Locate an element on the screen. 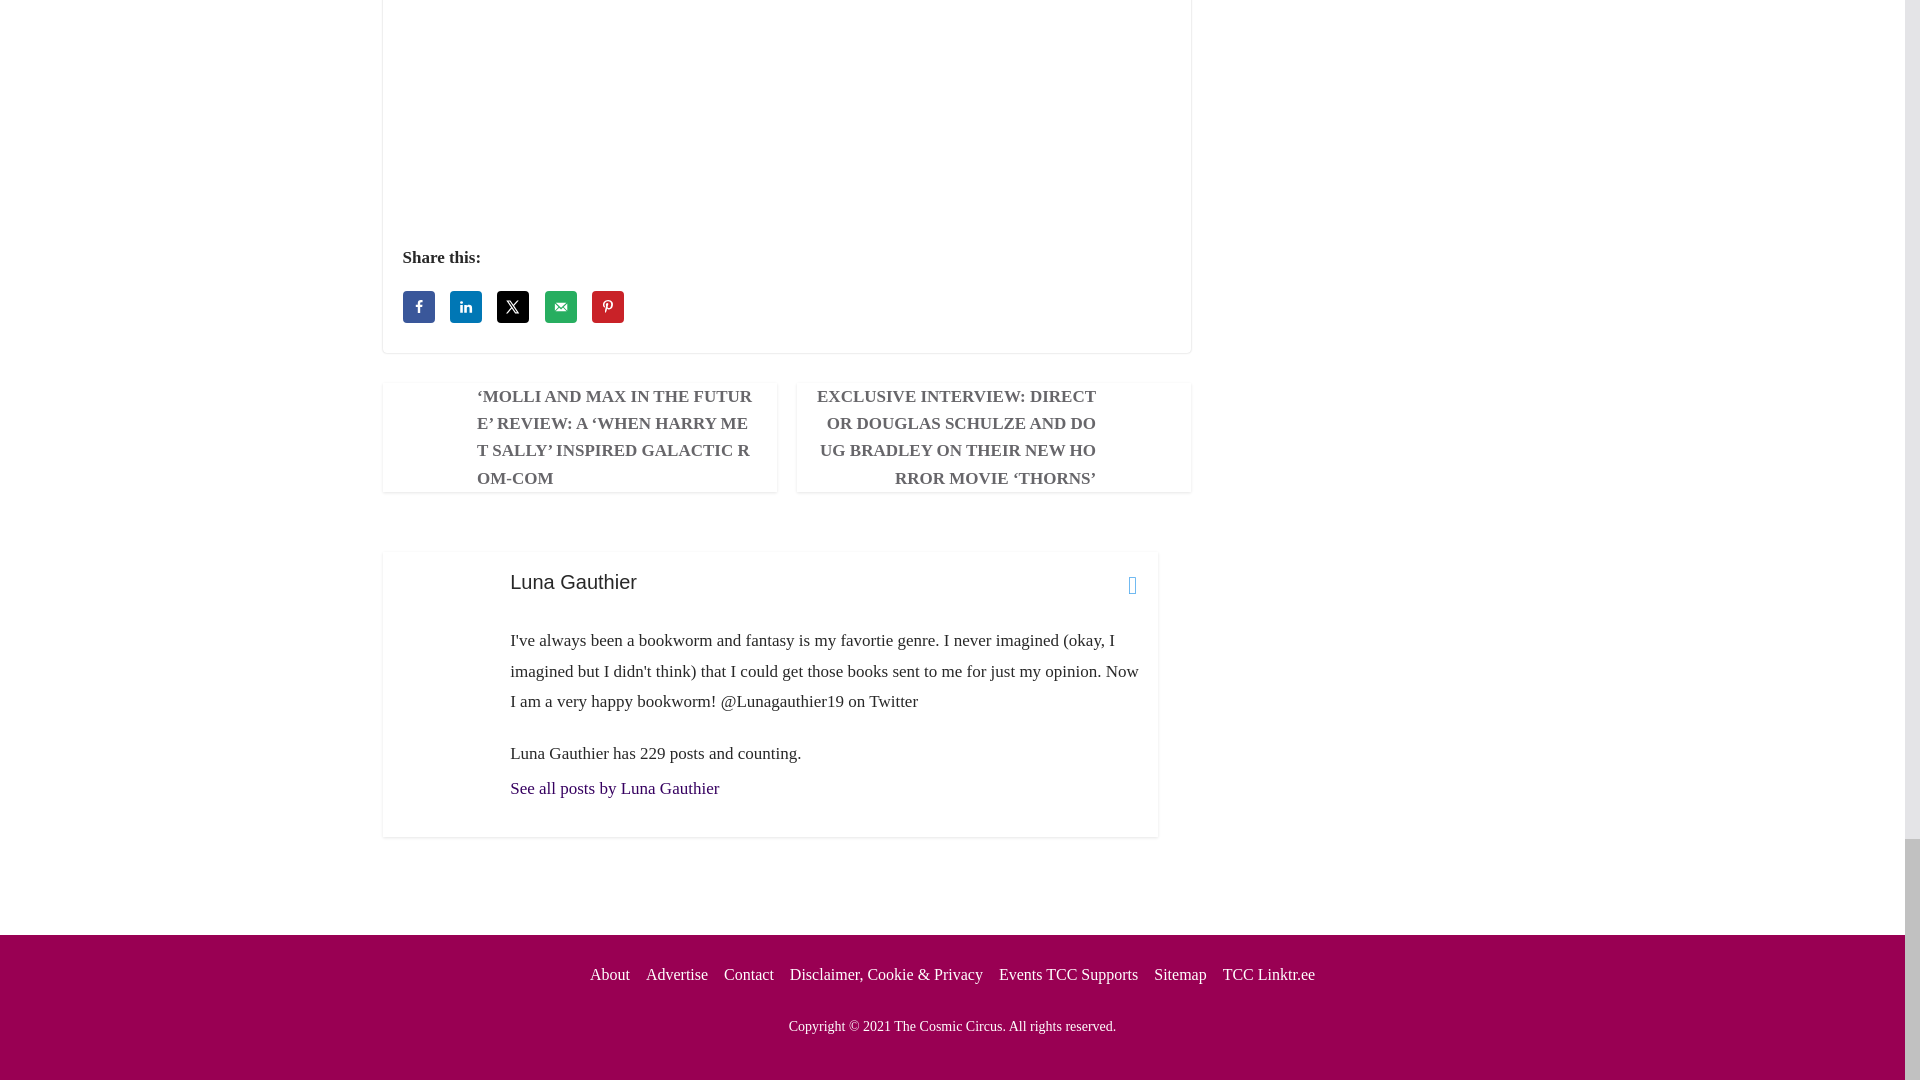  Share on Facebook is located at coordinates (417, 306).